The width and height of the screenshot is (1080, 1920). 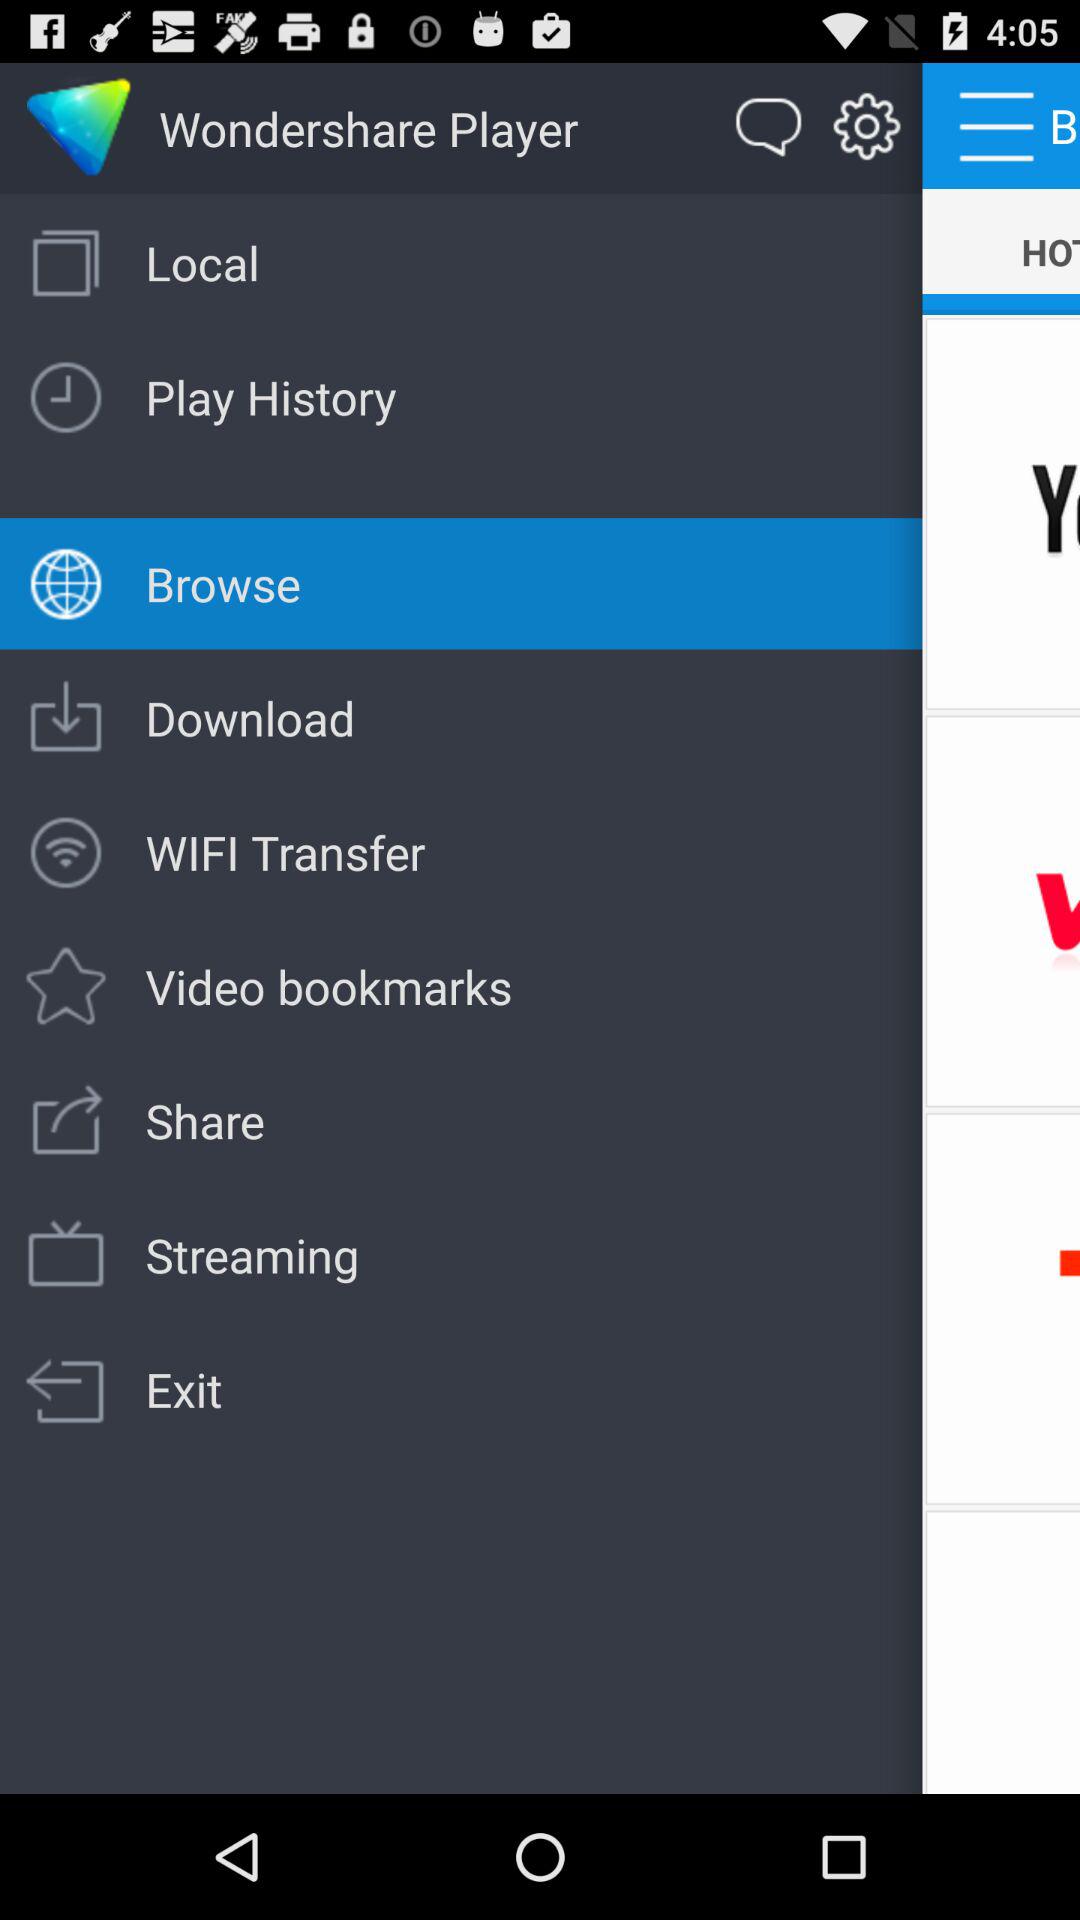 What do you see at coordinates (1001, 514) in the screenshot?
I see `press the app below hot` at bounding box center [1001, 514].